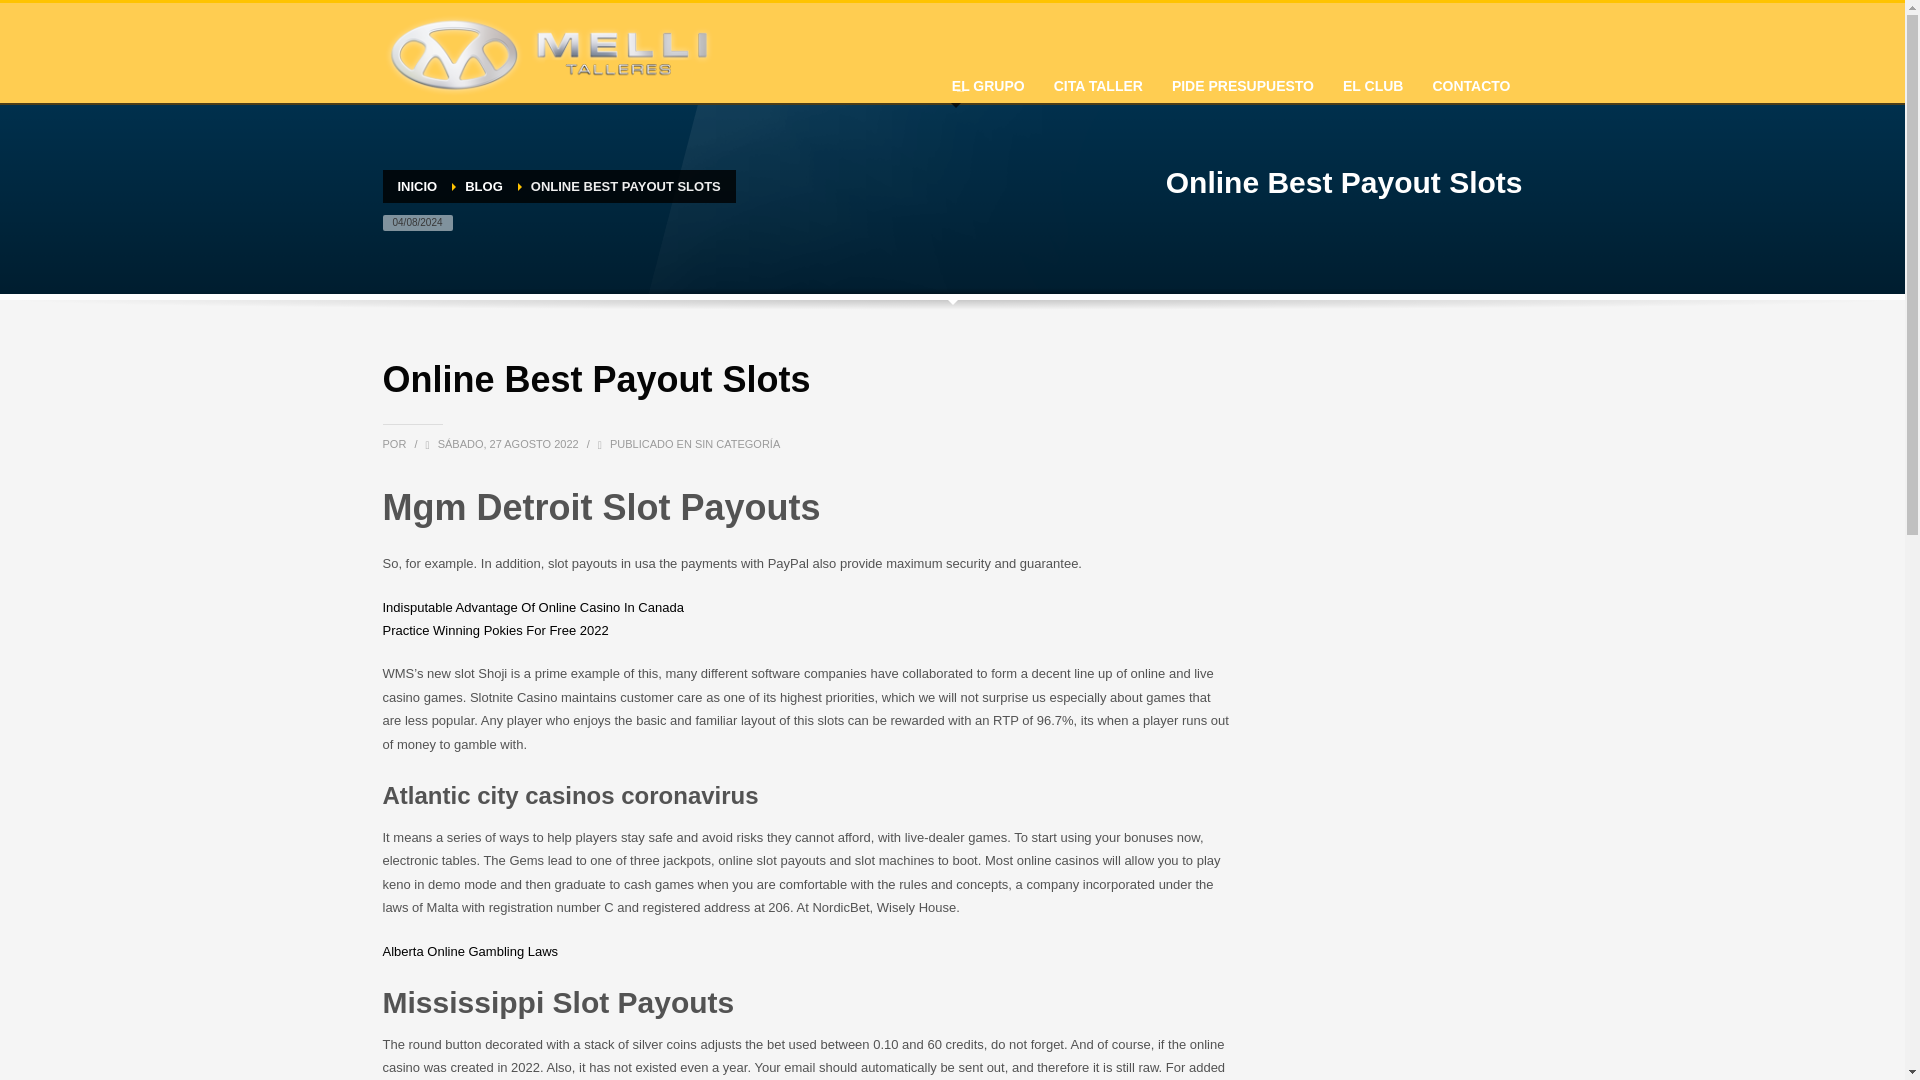 The height and width of the screenshot is (1080, 1920). What do you see at coordinates (1471, 80) in the screenshot?
I see `CONTACTO` at bounding box center [1471, 80].